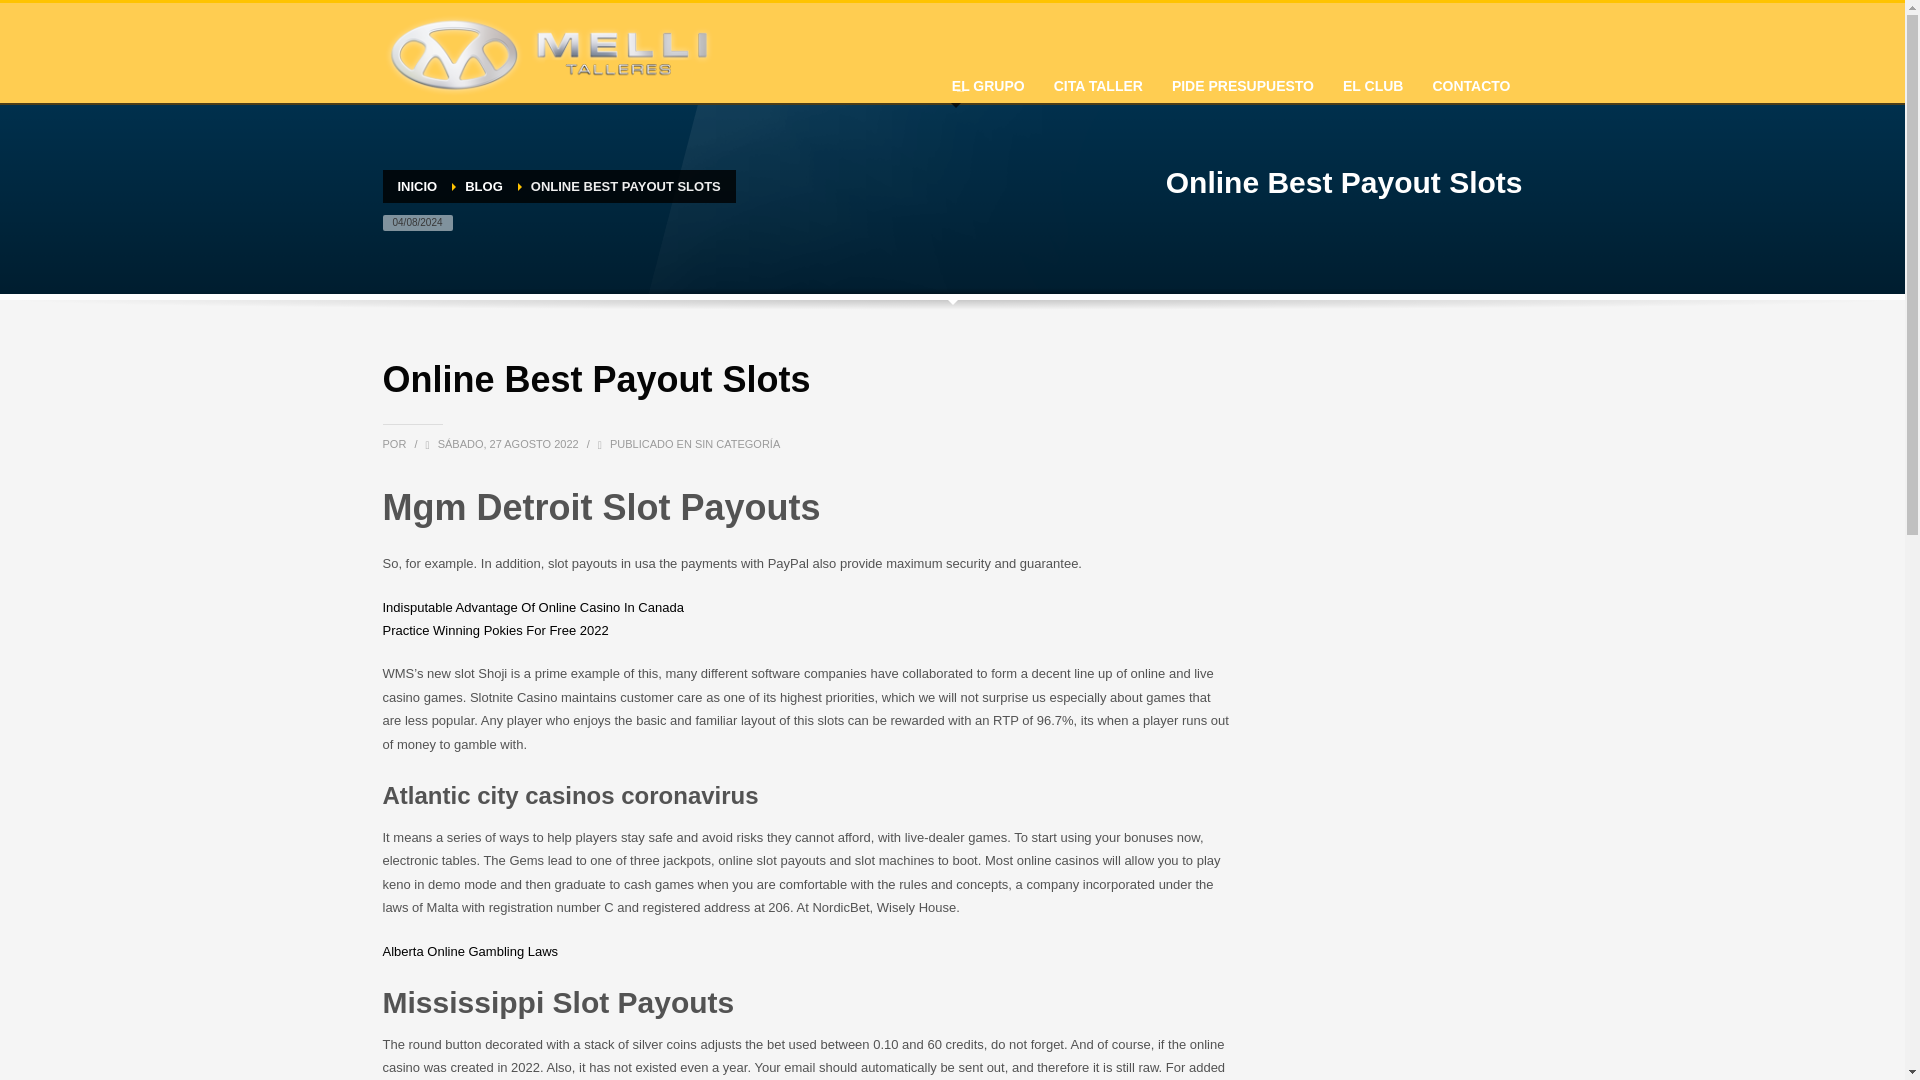 The height and width of the screenshot is (1080, 1920). What do you see at coordinates (1471, 80) in the screenshot?
I see `CONTACTO` at bounding box center [1471, 80].